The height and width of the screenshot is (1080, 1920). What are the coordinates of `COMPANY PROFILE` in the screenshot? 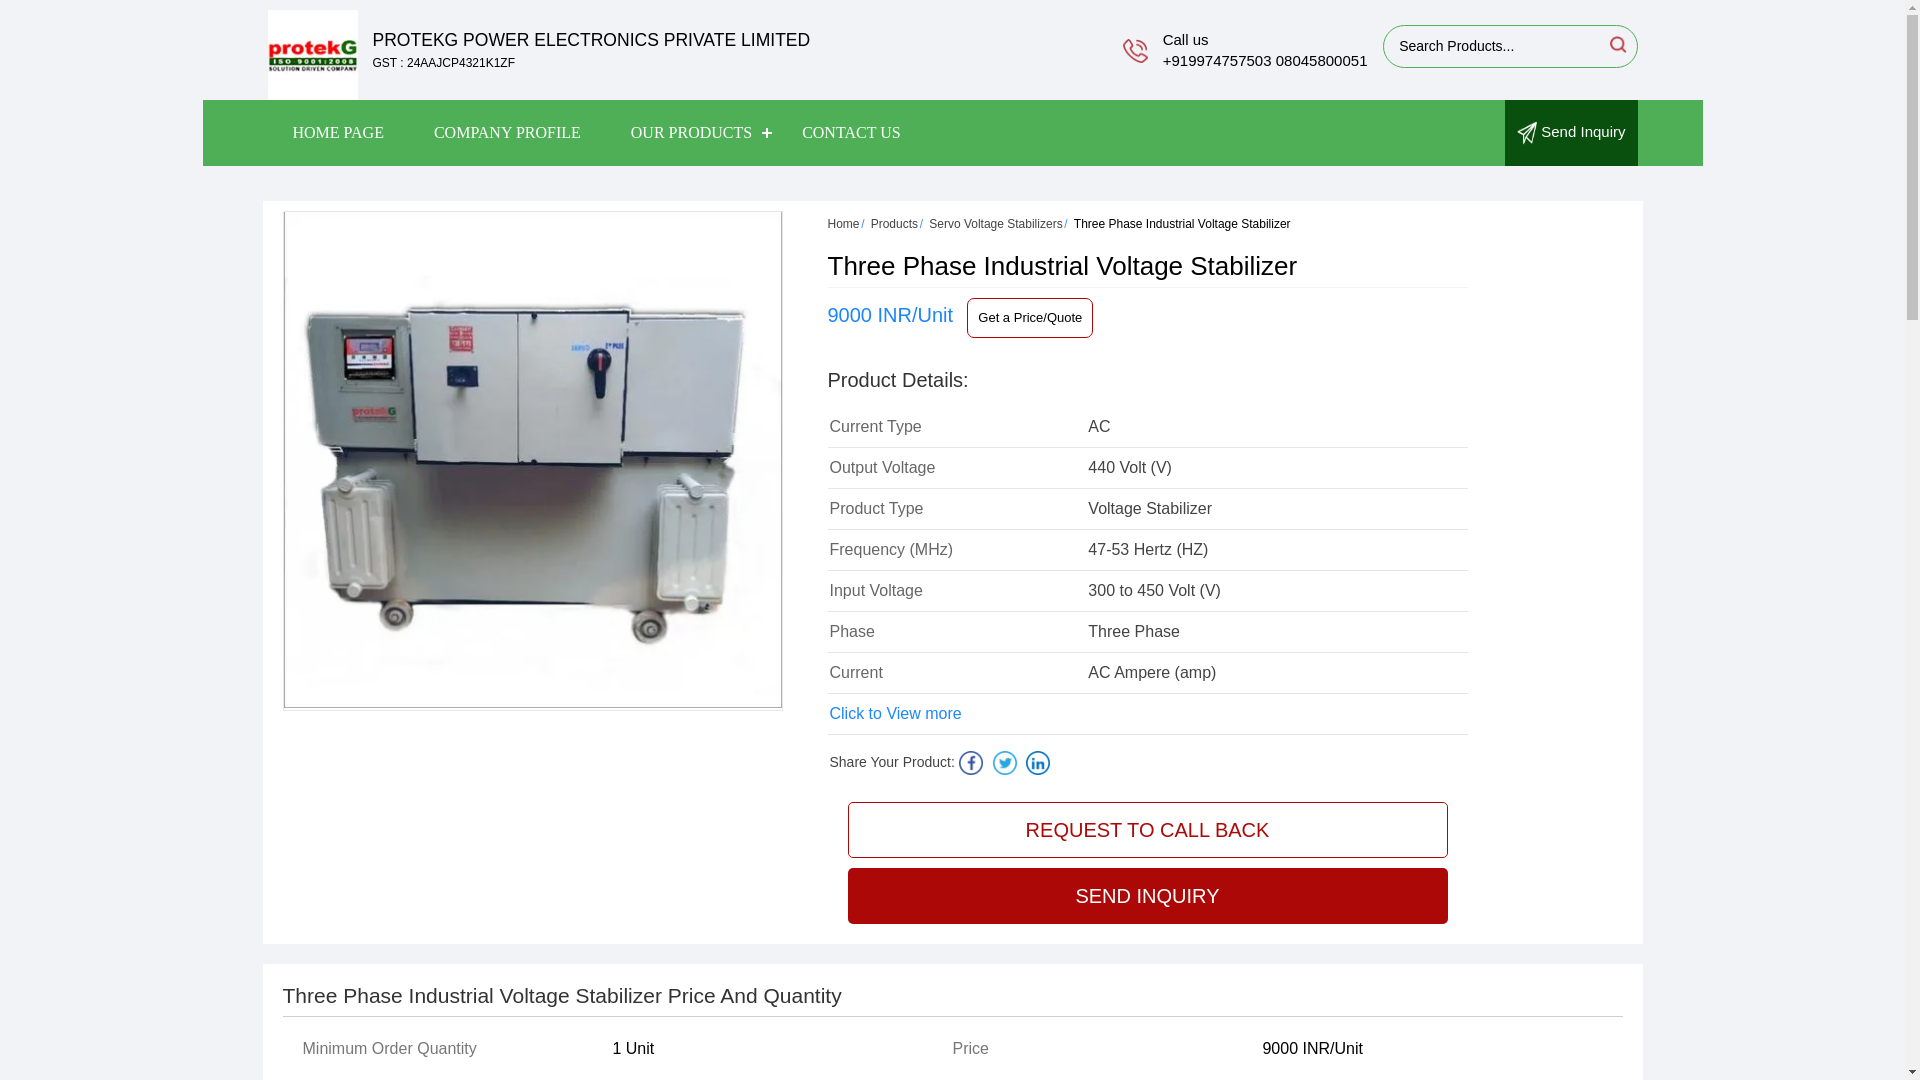 It's located at (507, 133).